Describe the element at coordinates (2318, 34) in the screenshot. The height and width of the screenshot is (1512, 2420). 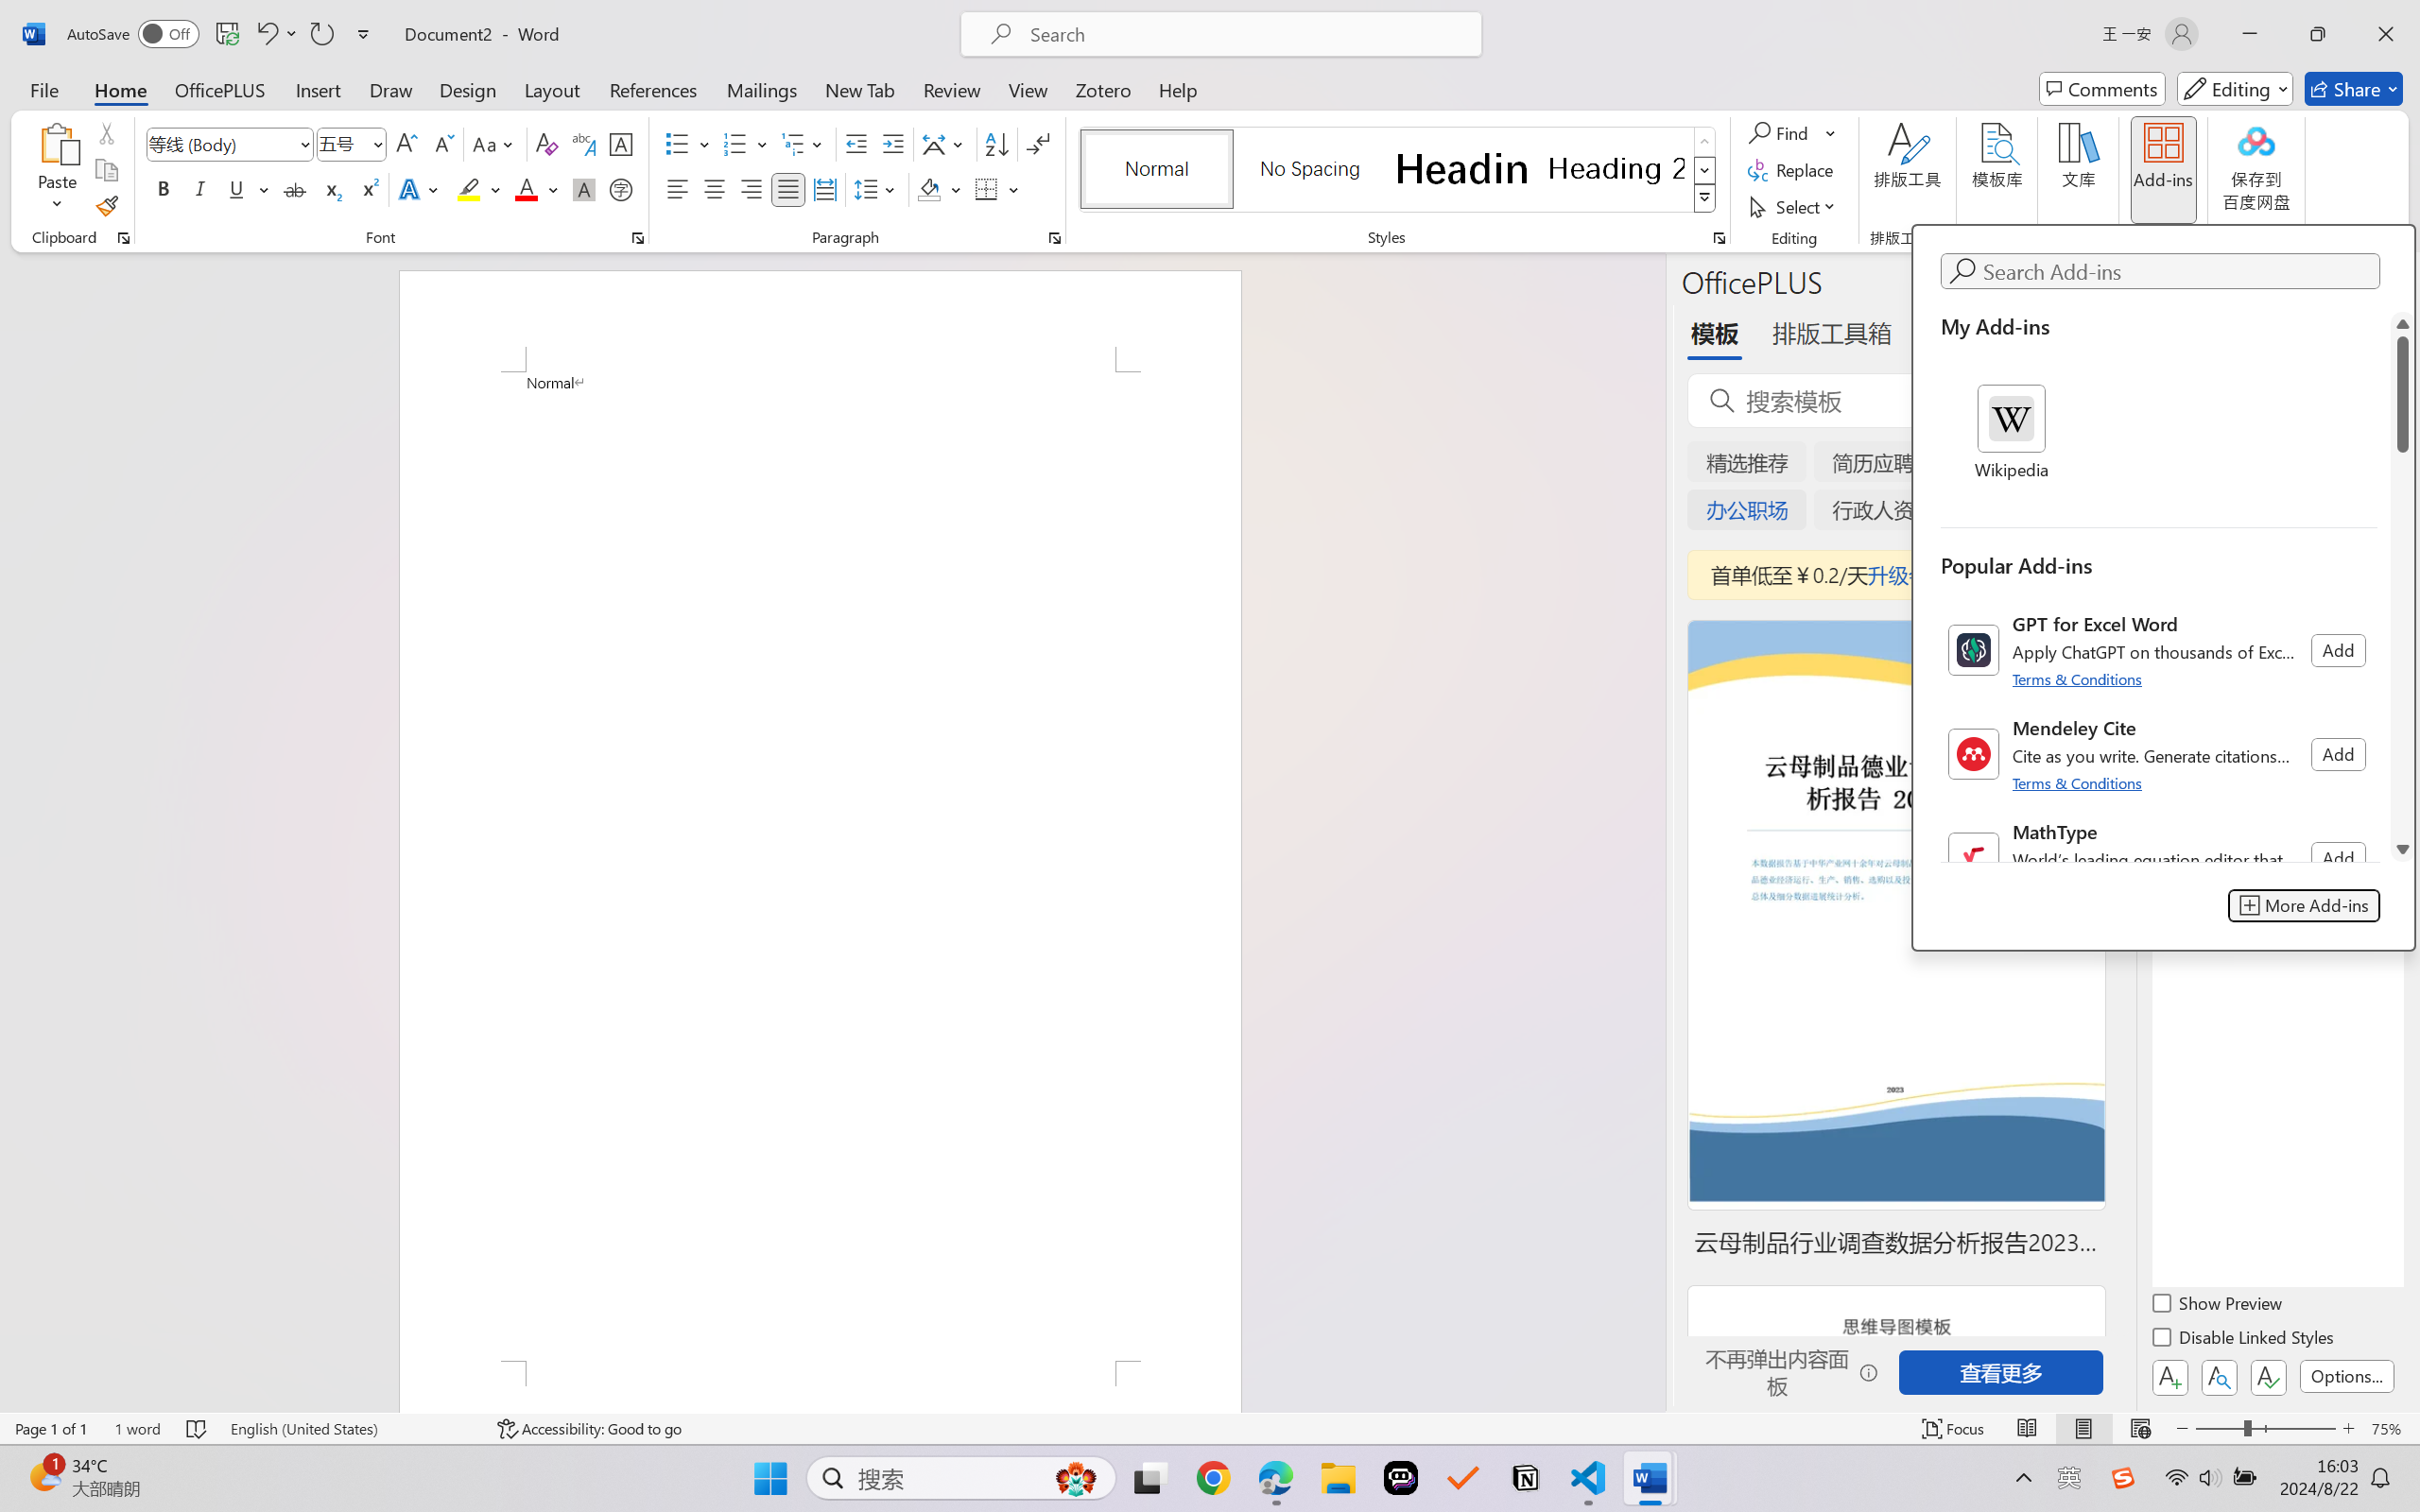
I see `Restore Down` at that location.